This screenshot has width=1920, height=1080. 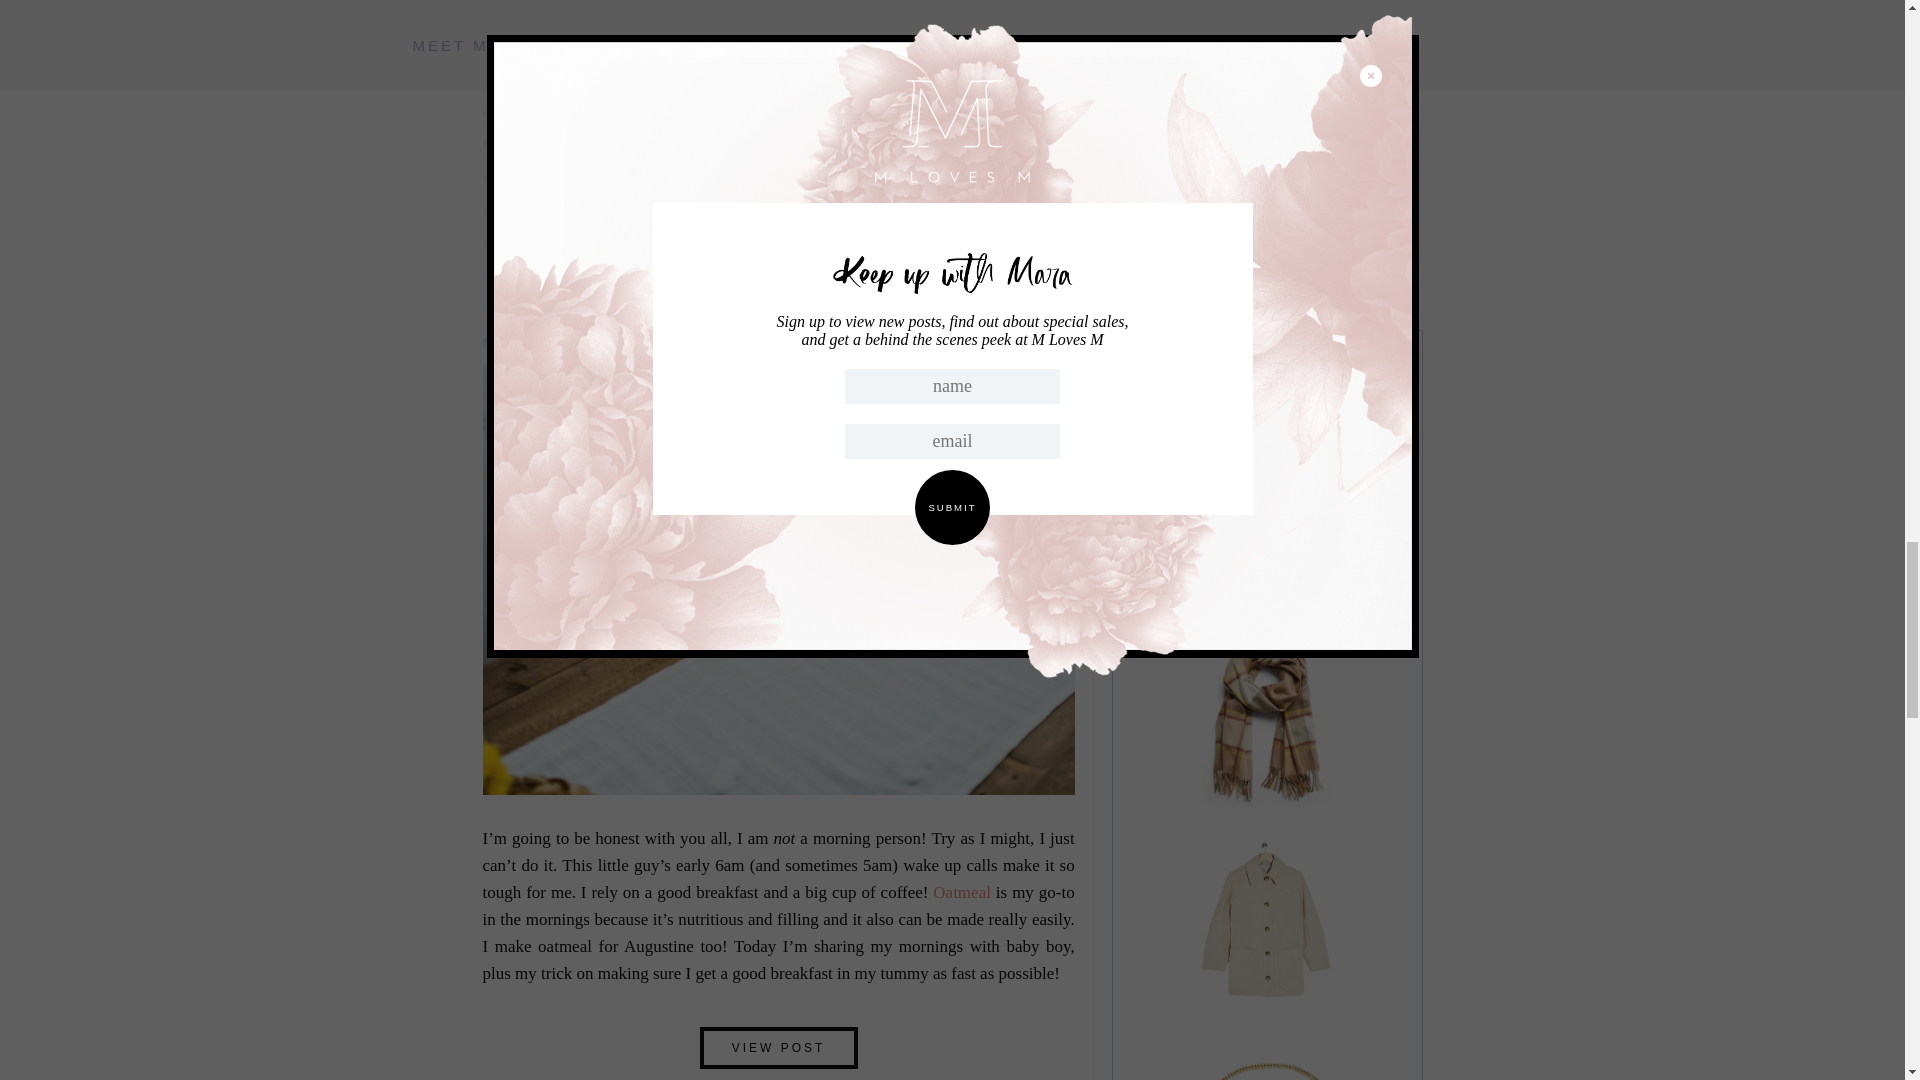 I want to click on Subscribe, so click(x=1266, y=248).